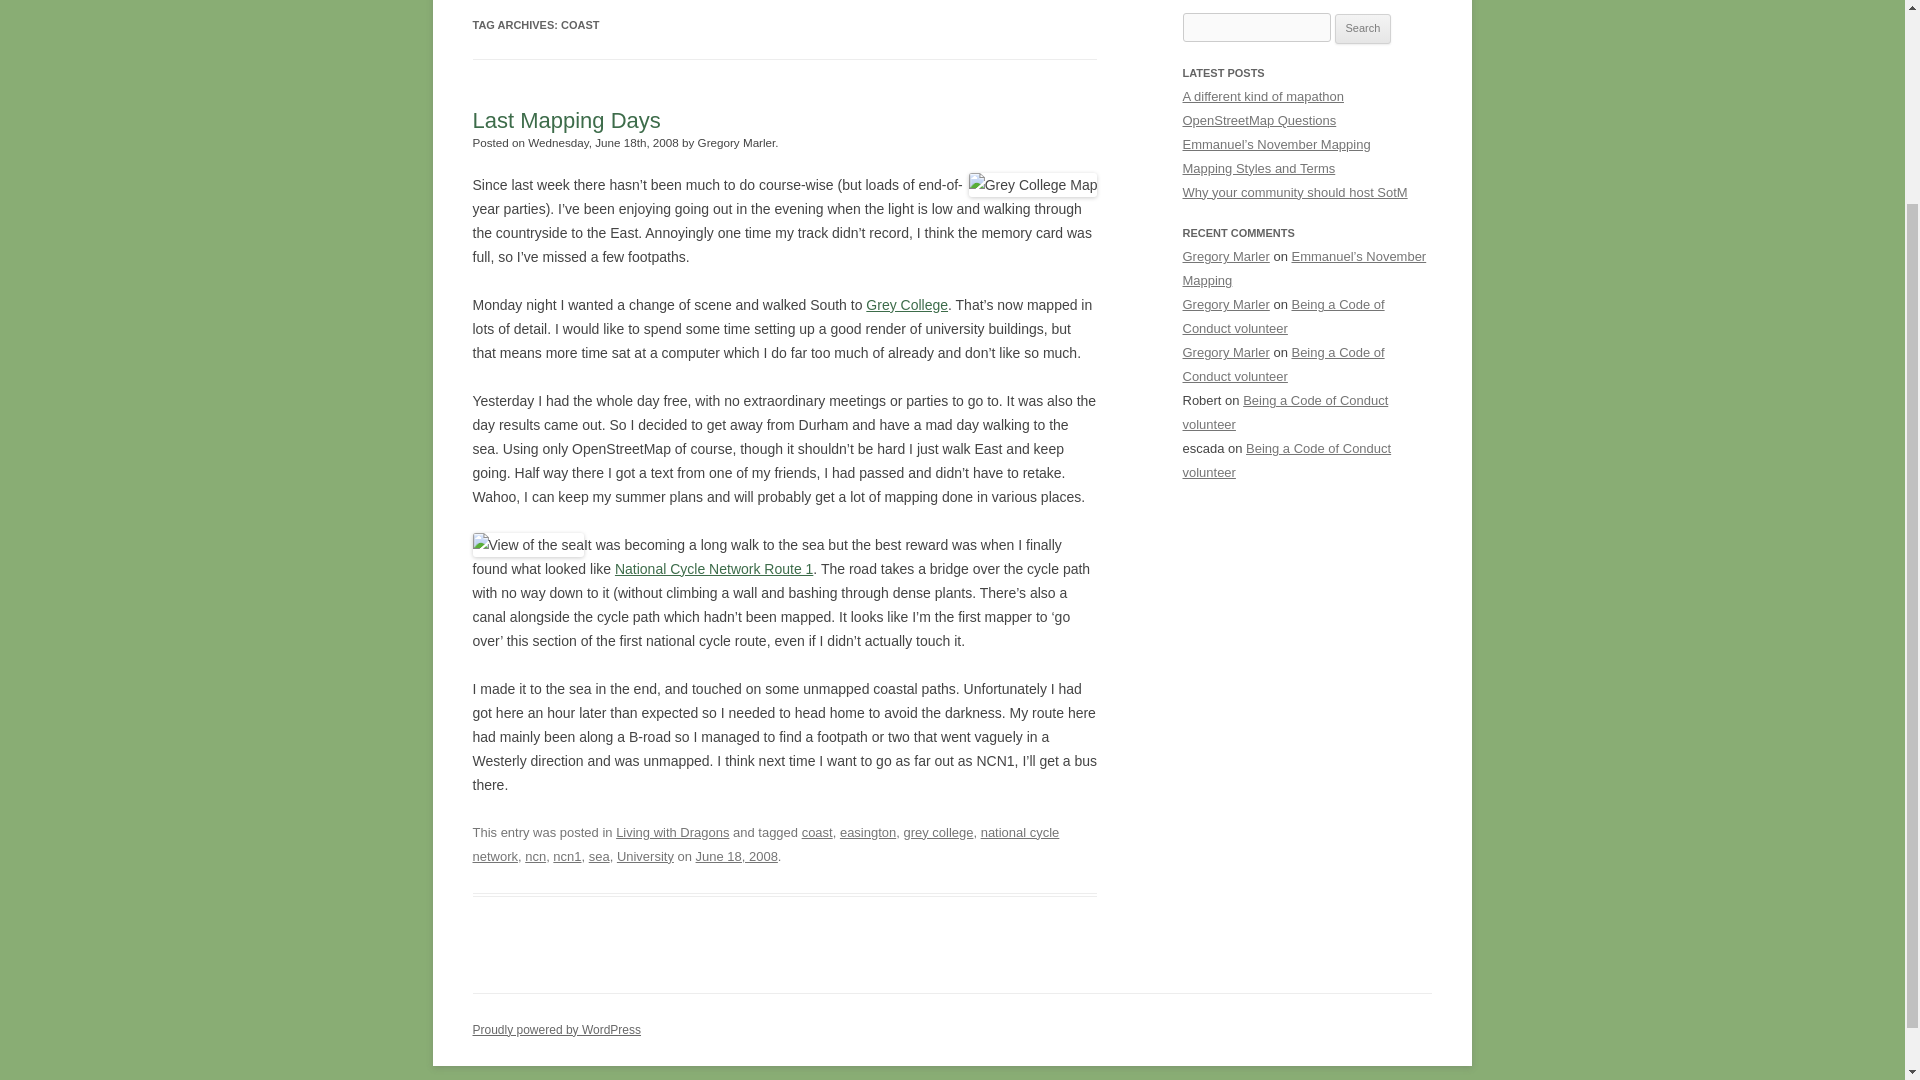 The image size is (1920, 1080). What do you see at coordinates (766, 844) in the screenshot?
I see `national cycle network` at bounding box center [766, 844].